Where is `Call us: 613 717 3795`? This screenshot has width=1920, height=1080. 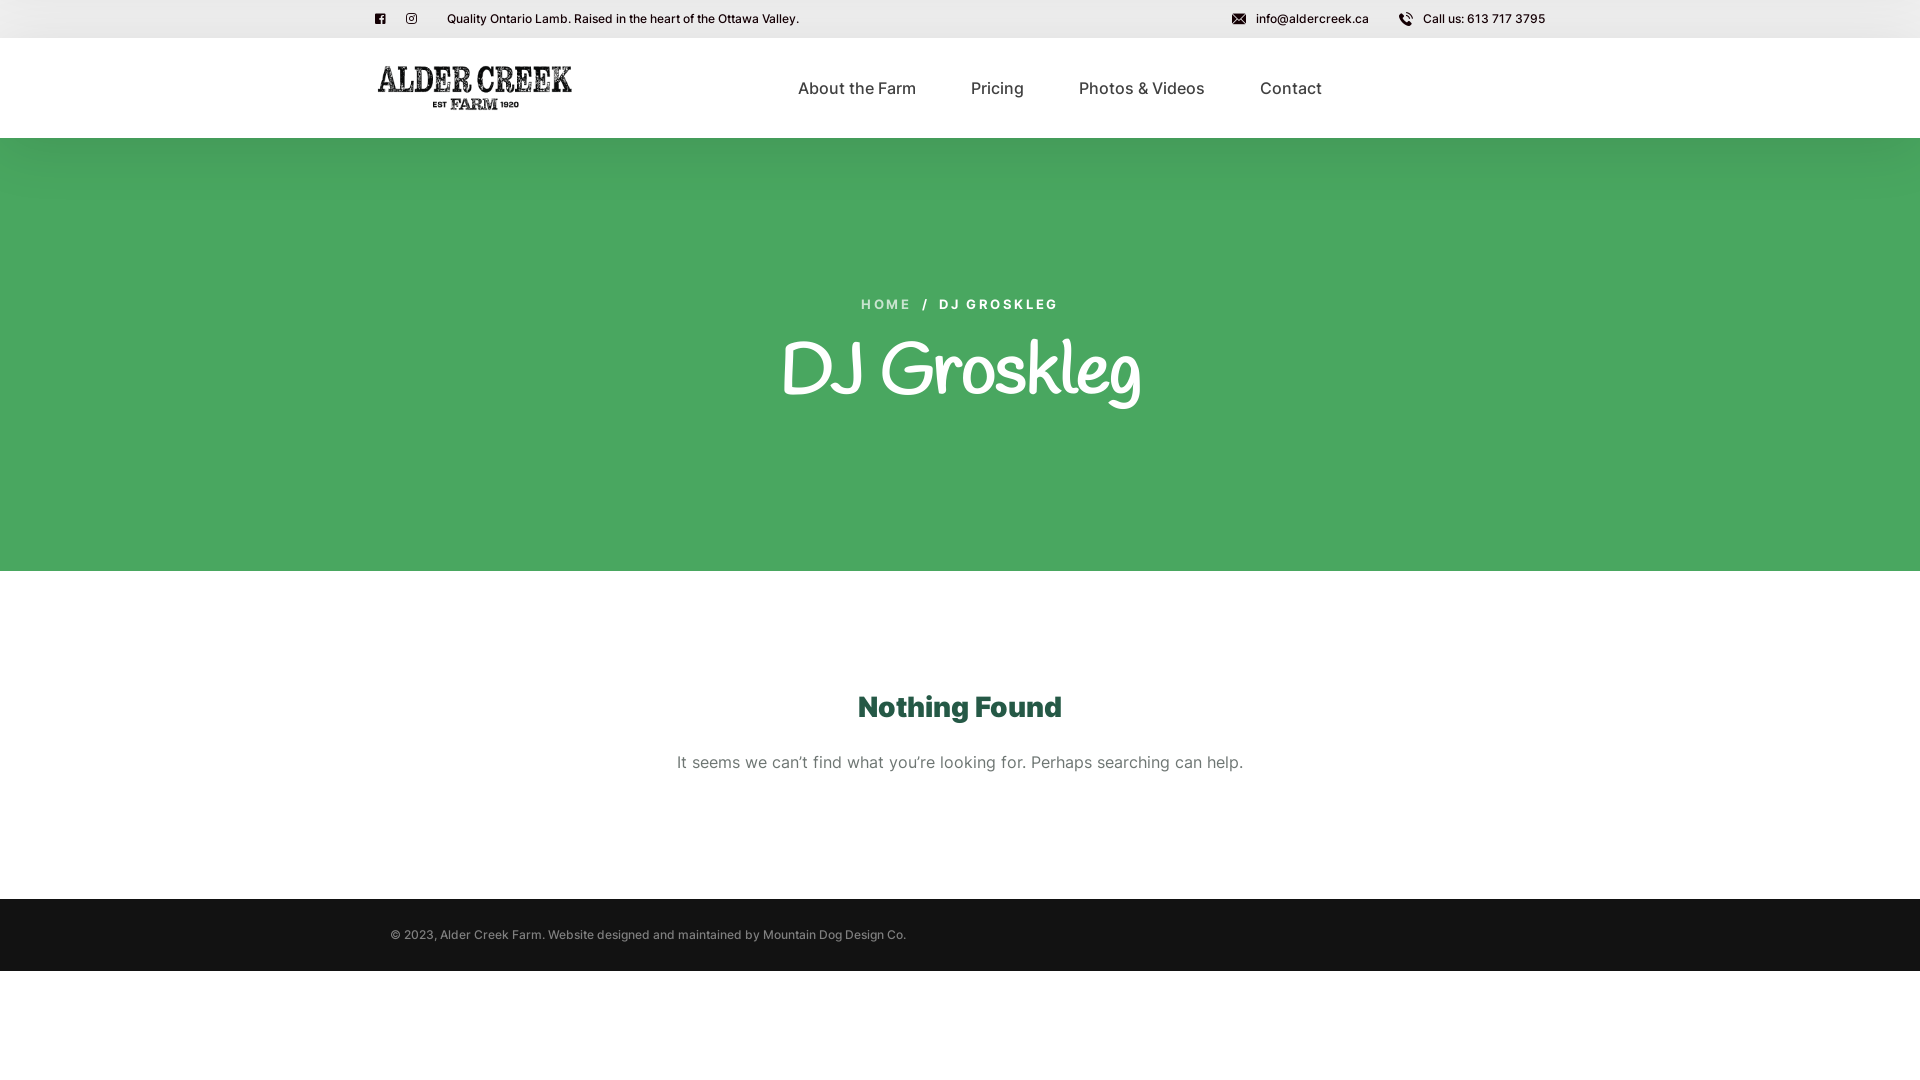
Call us: 613 717 3795 is located at coordinates (1472, 19).